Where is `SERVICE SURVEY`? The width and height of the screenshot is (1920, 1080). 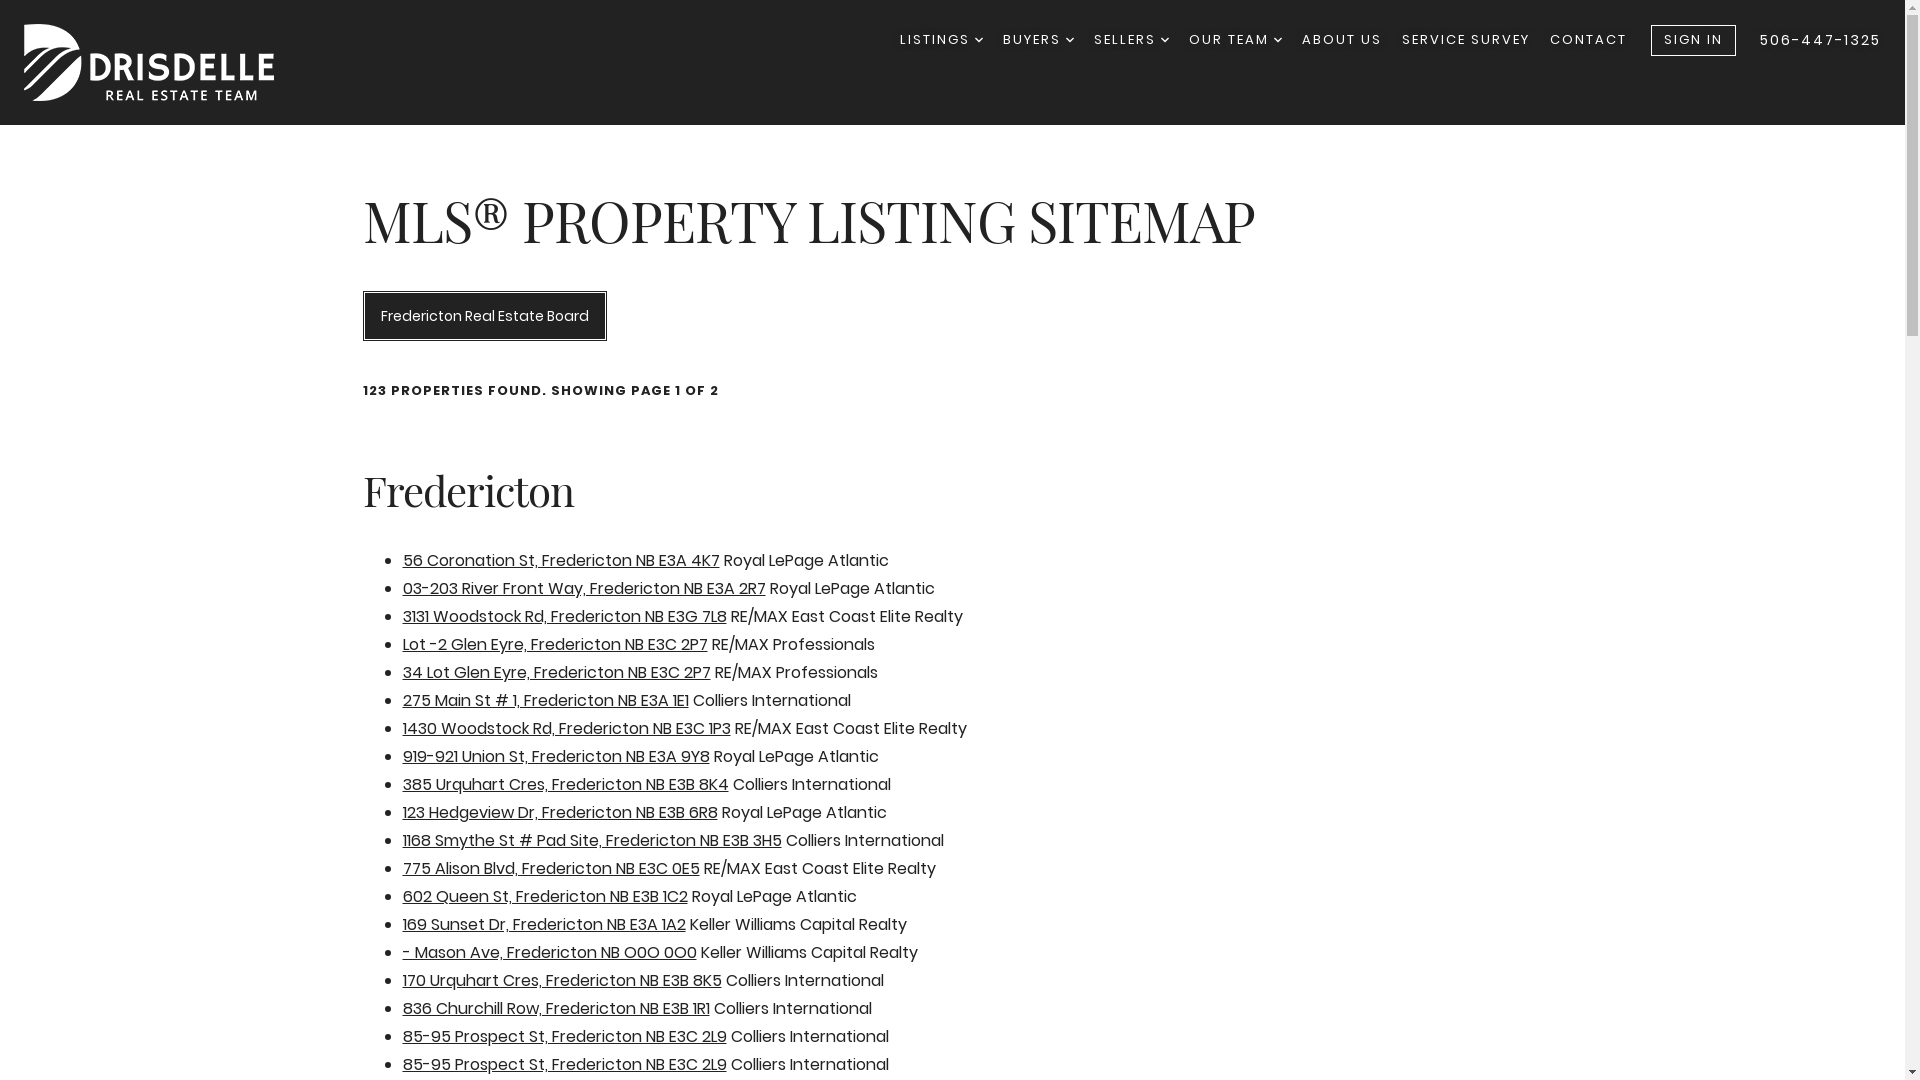
SERVICE SURVEY is located at coordinates (1466, 40).